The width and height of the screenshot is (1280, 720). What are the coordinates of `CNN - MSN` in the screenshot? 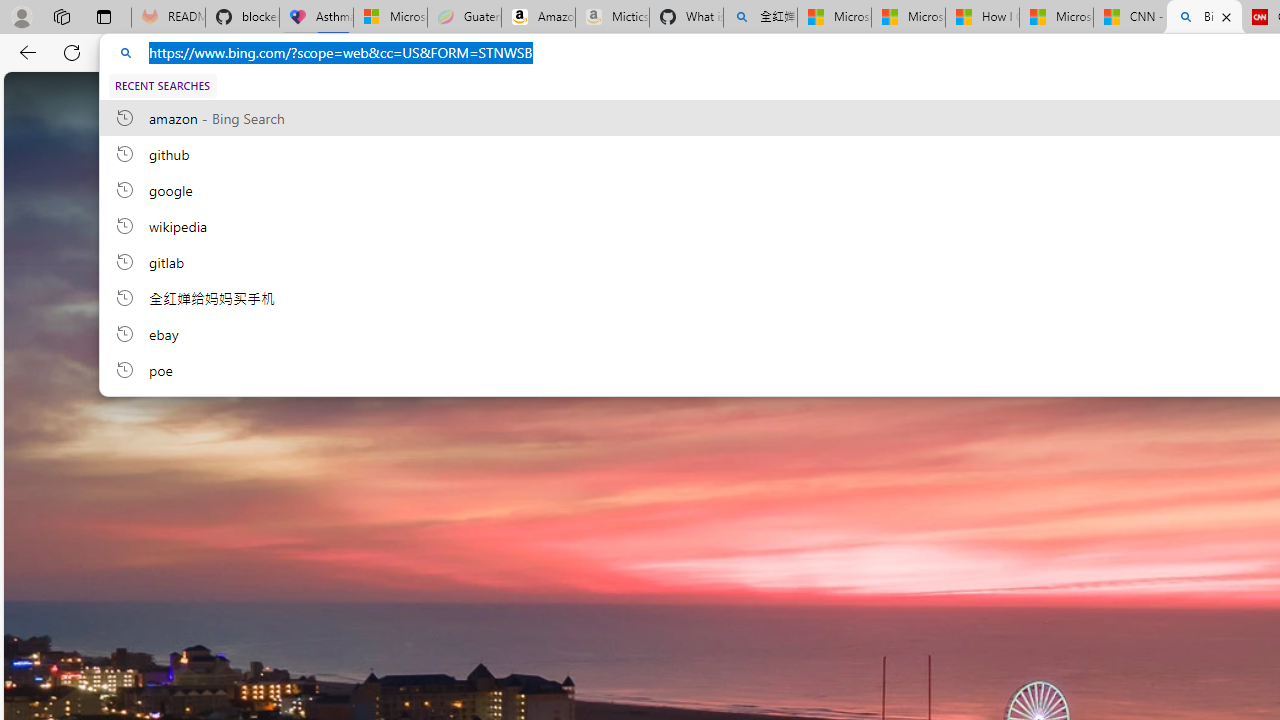 It's located at (1130, 18).